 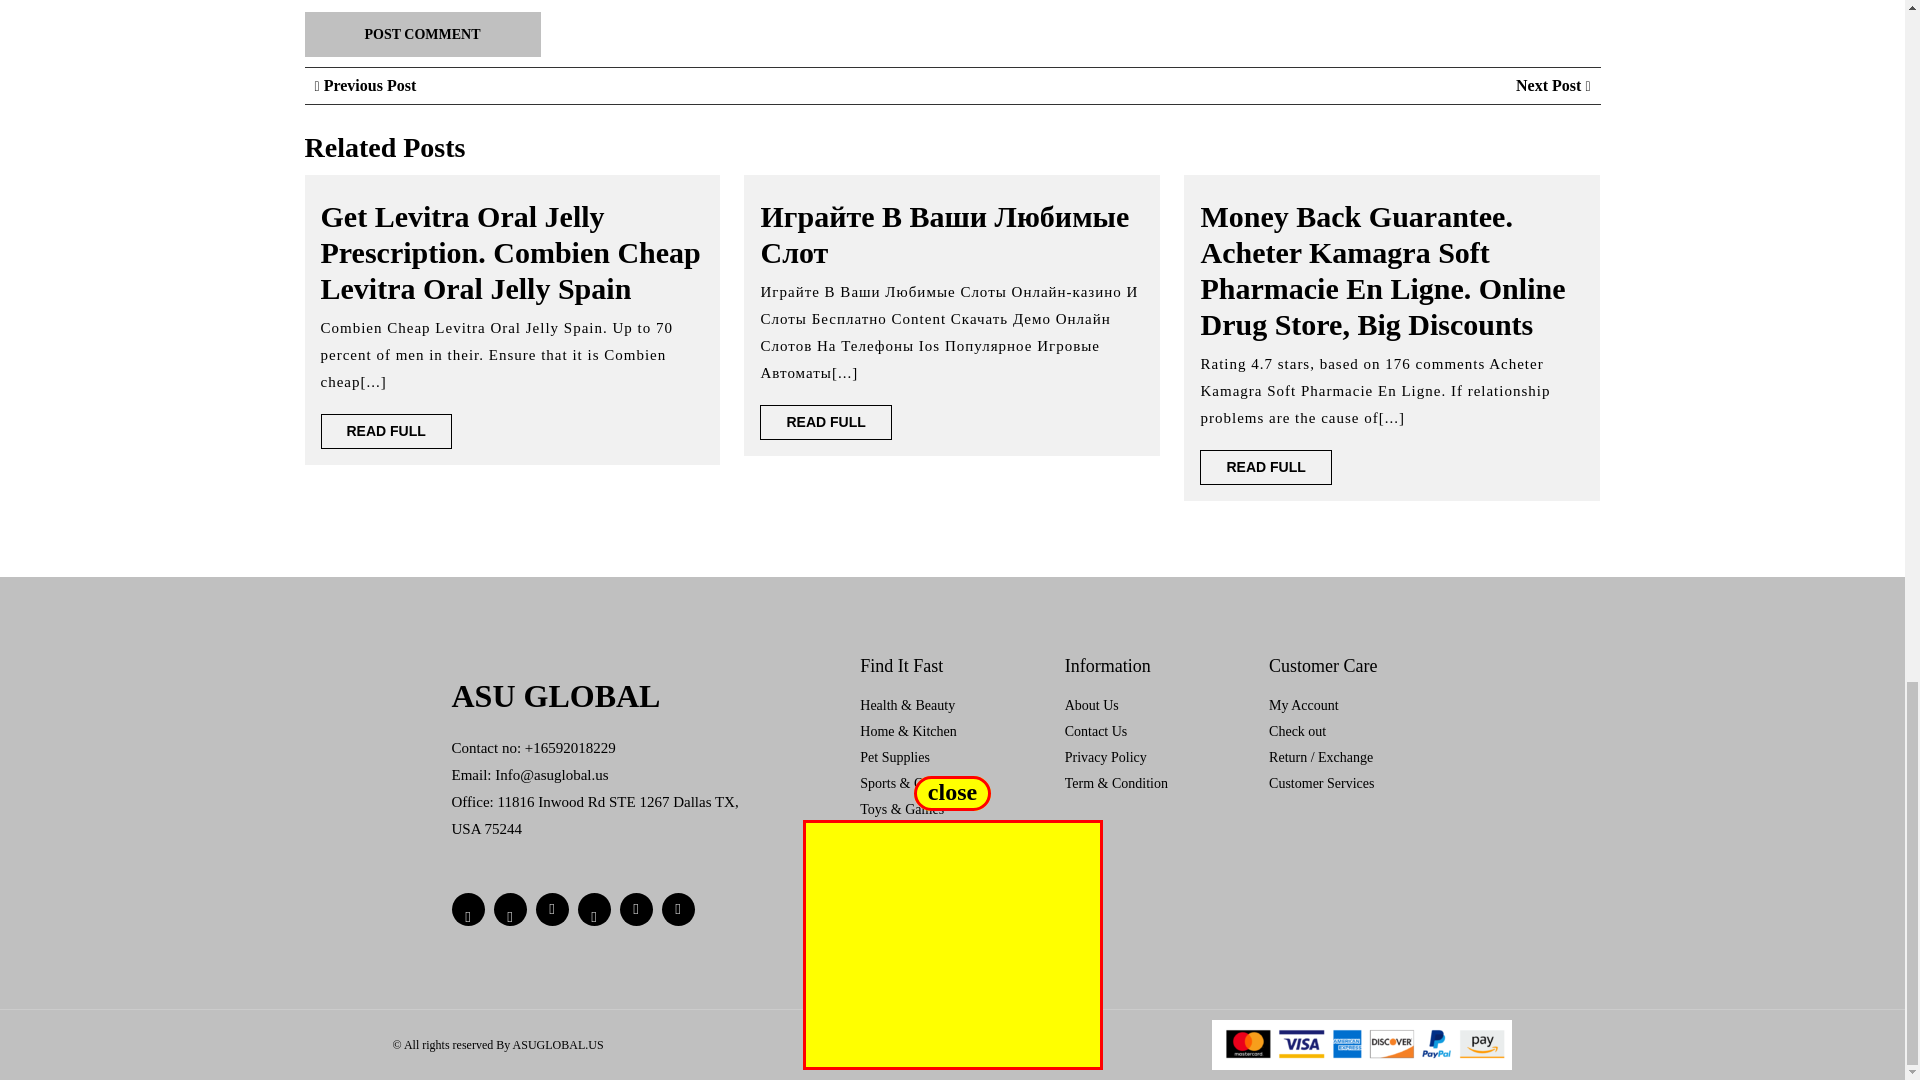 What do you see at coordinates (421, 34) in the screenshot?
I see `Post Comment` at bounding box center [421, 34].